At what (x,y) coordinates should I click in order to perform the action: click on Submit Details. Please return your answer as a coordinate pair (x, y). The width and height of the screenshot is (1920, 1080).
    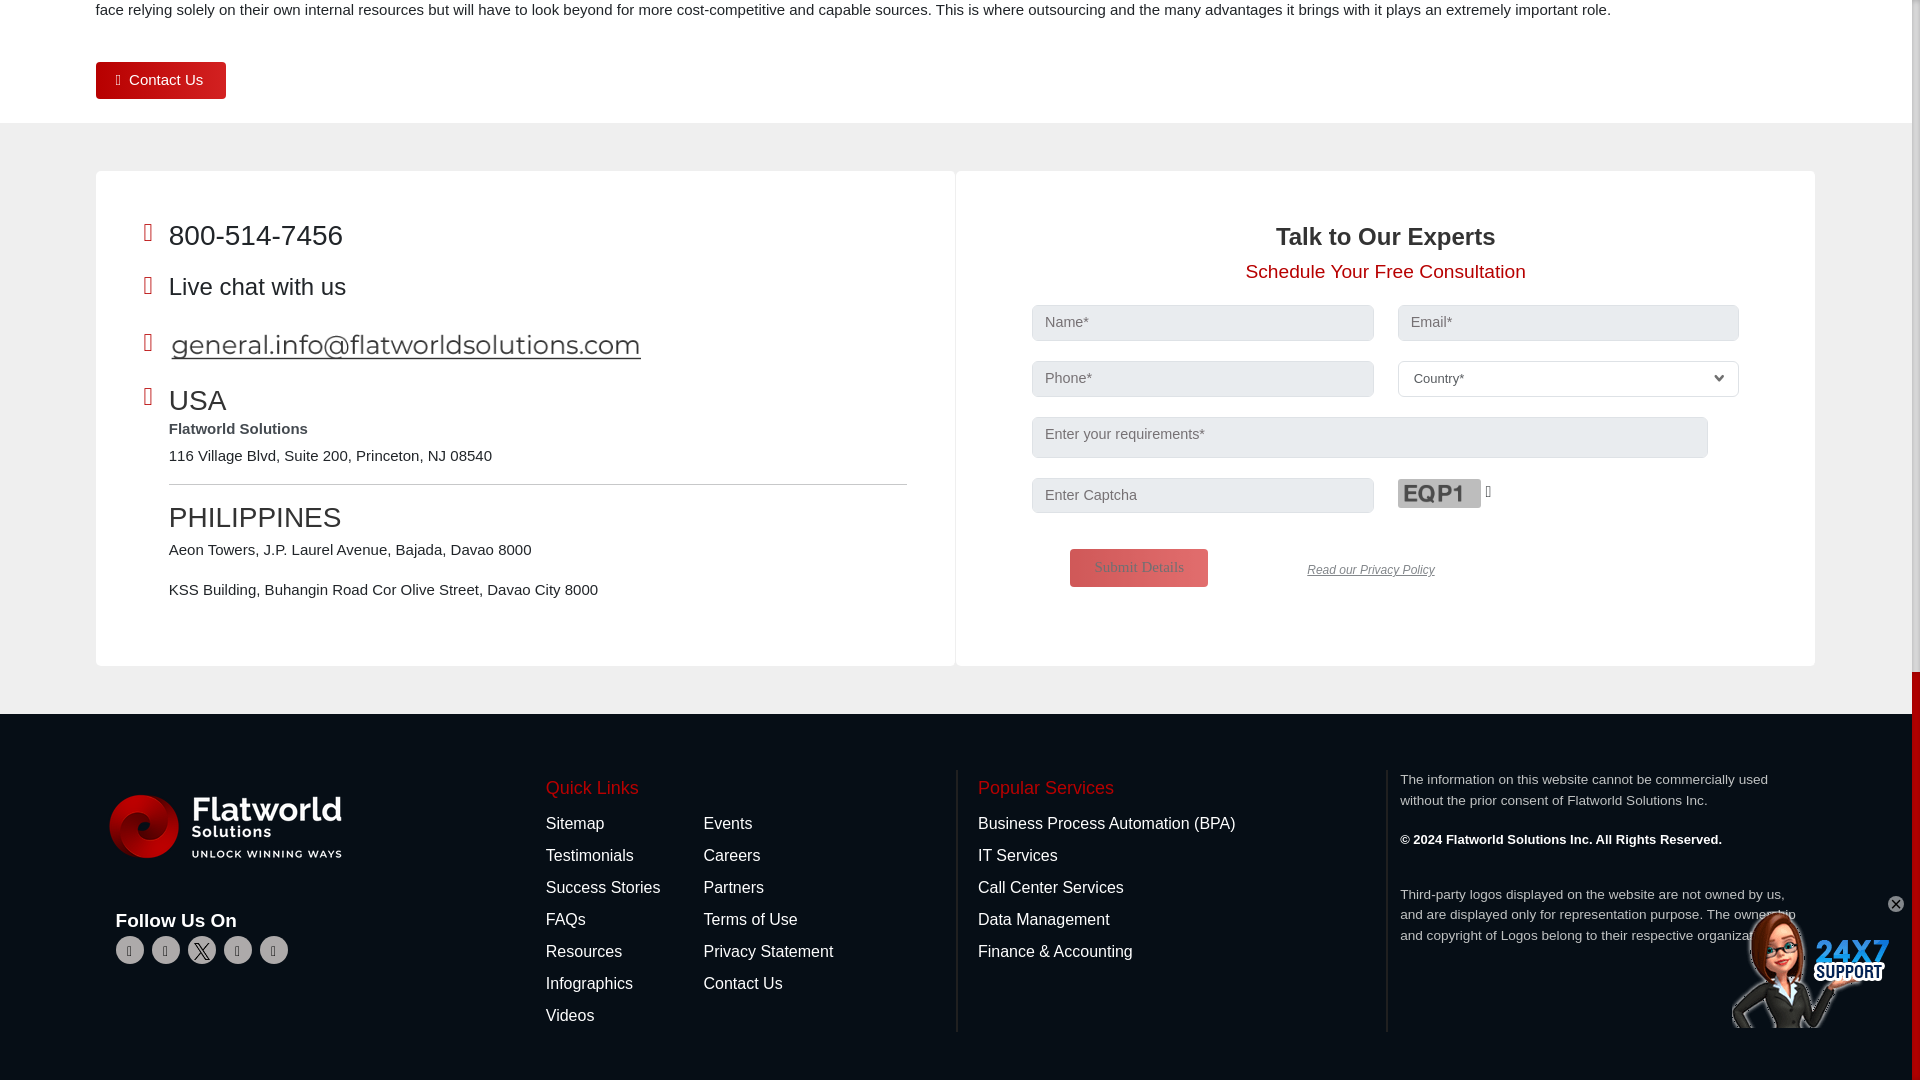
    Looking at the image, I should click on (1138, 568).